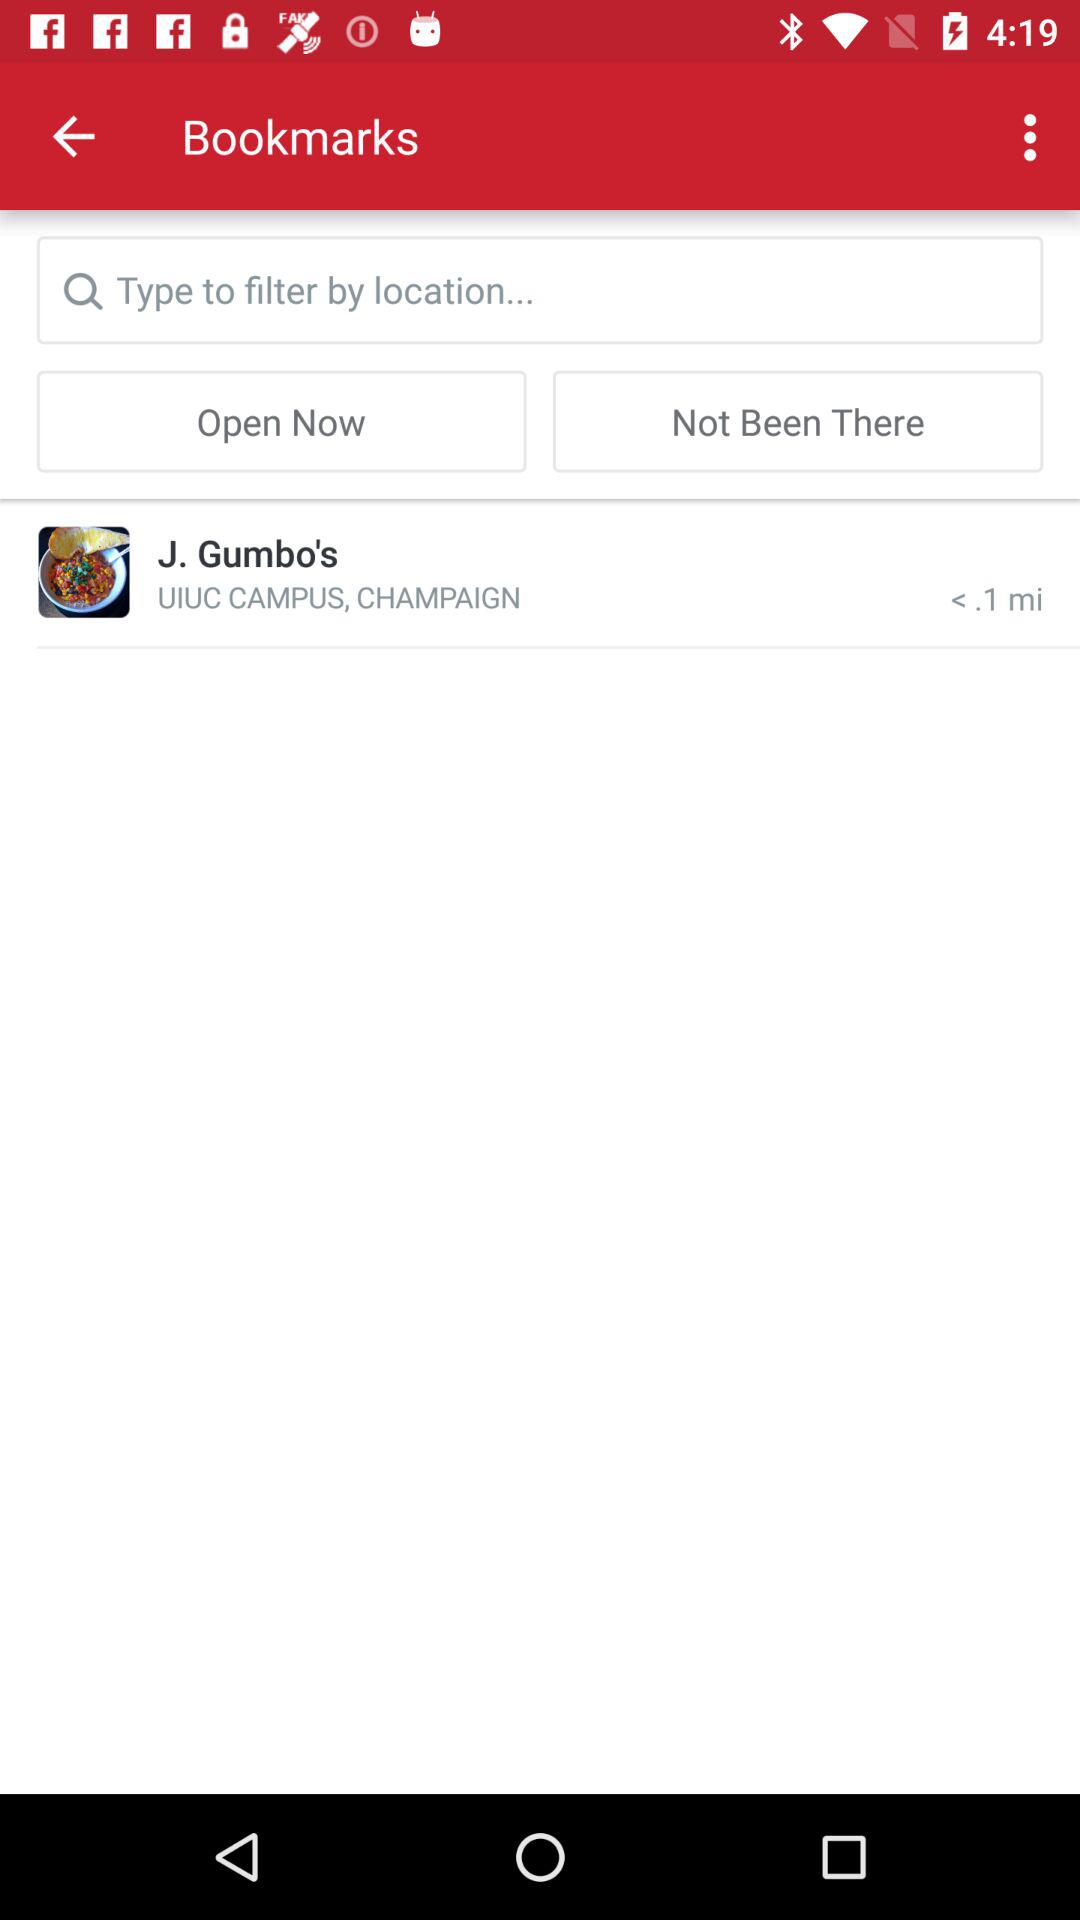 The width and height of the screenshot is (1080, 1920). I want to click on turn off the < .1 mi icon, so click(997, 572).